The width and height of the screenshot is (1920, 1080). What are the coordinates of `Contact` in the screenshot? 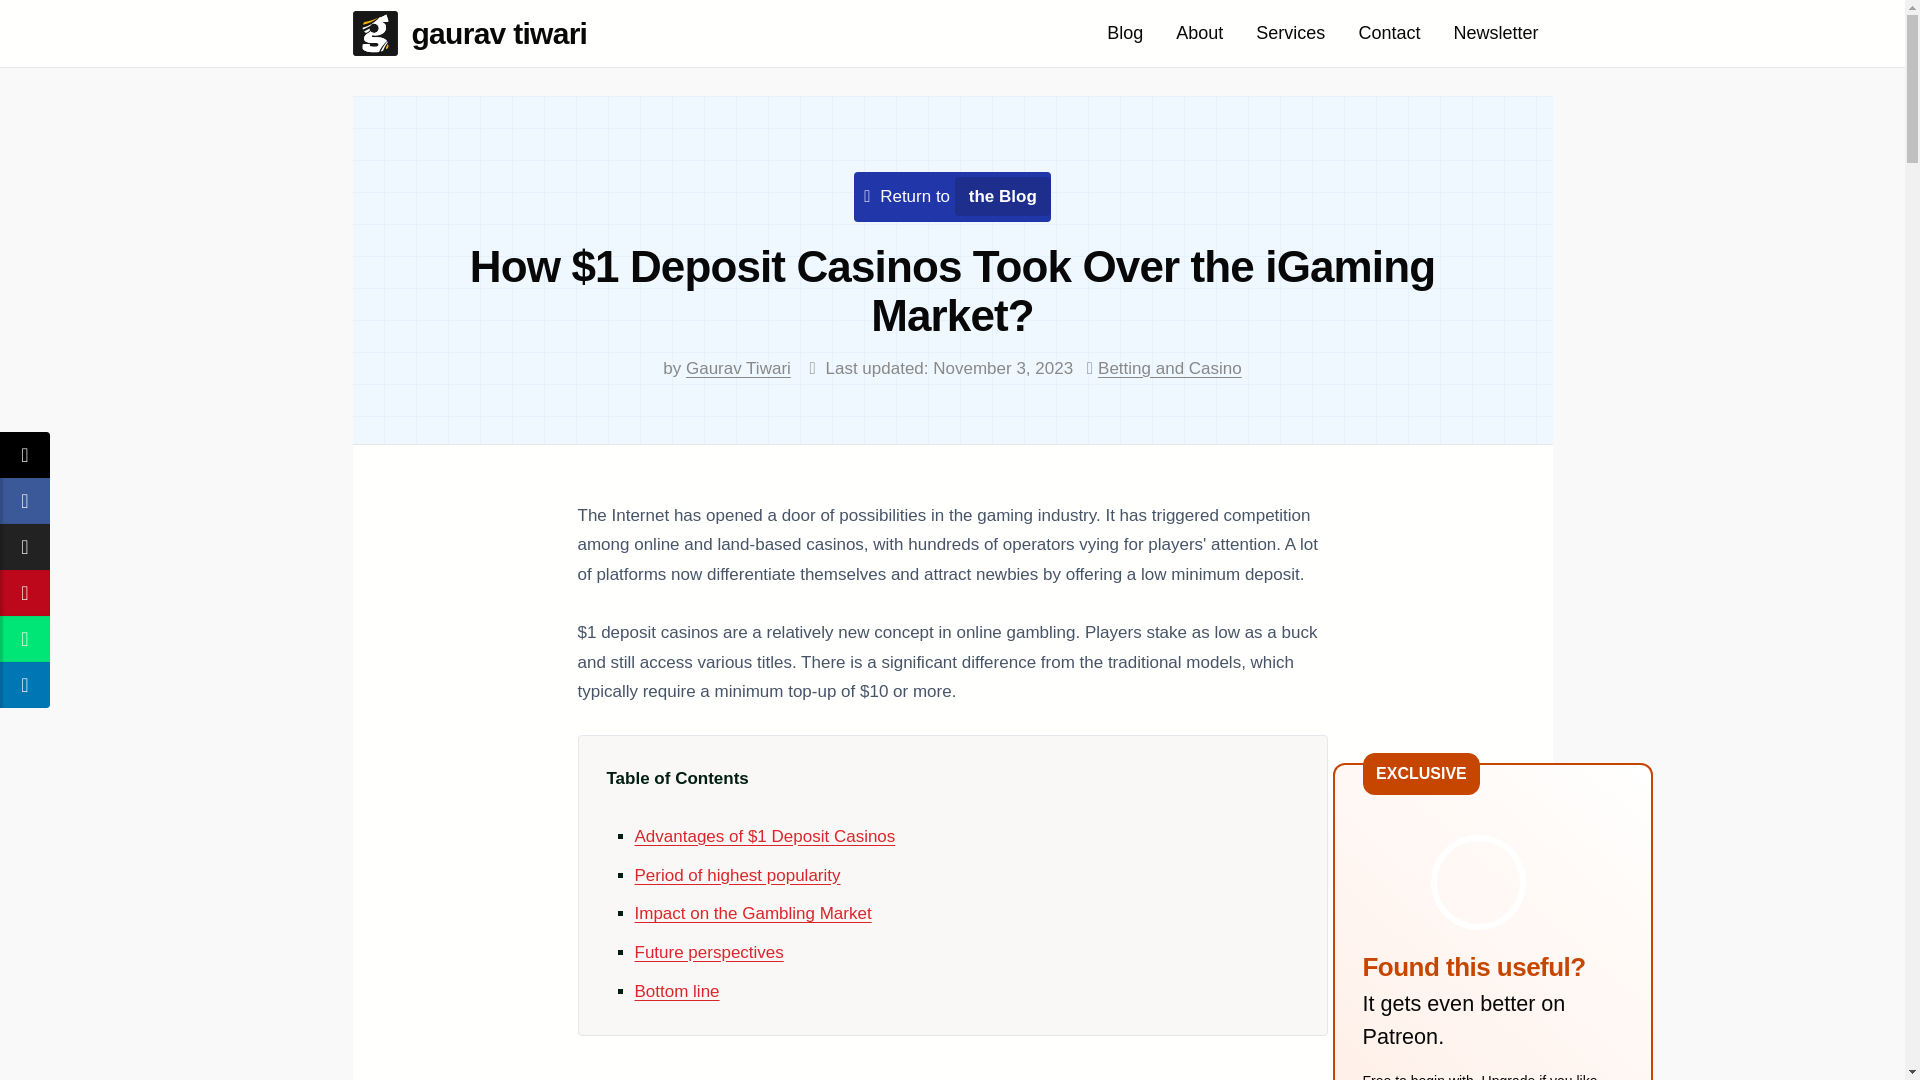 It's located at (1389, 33).